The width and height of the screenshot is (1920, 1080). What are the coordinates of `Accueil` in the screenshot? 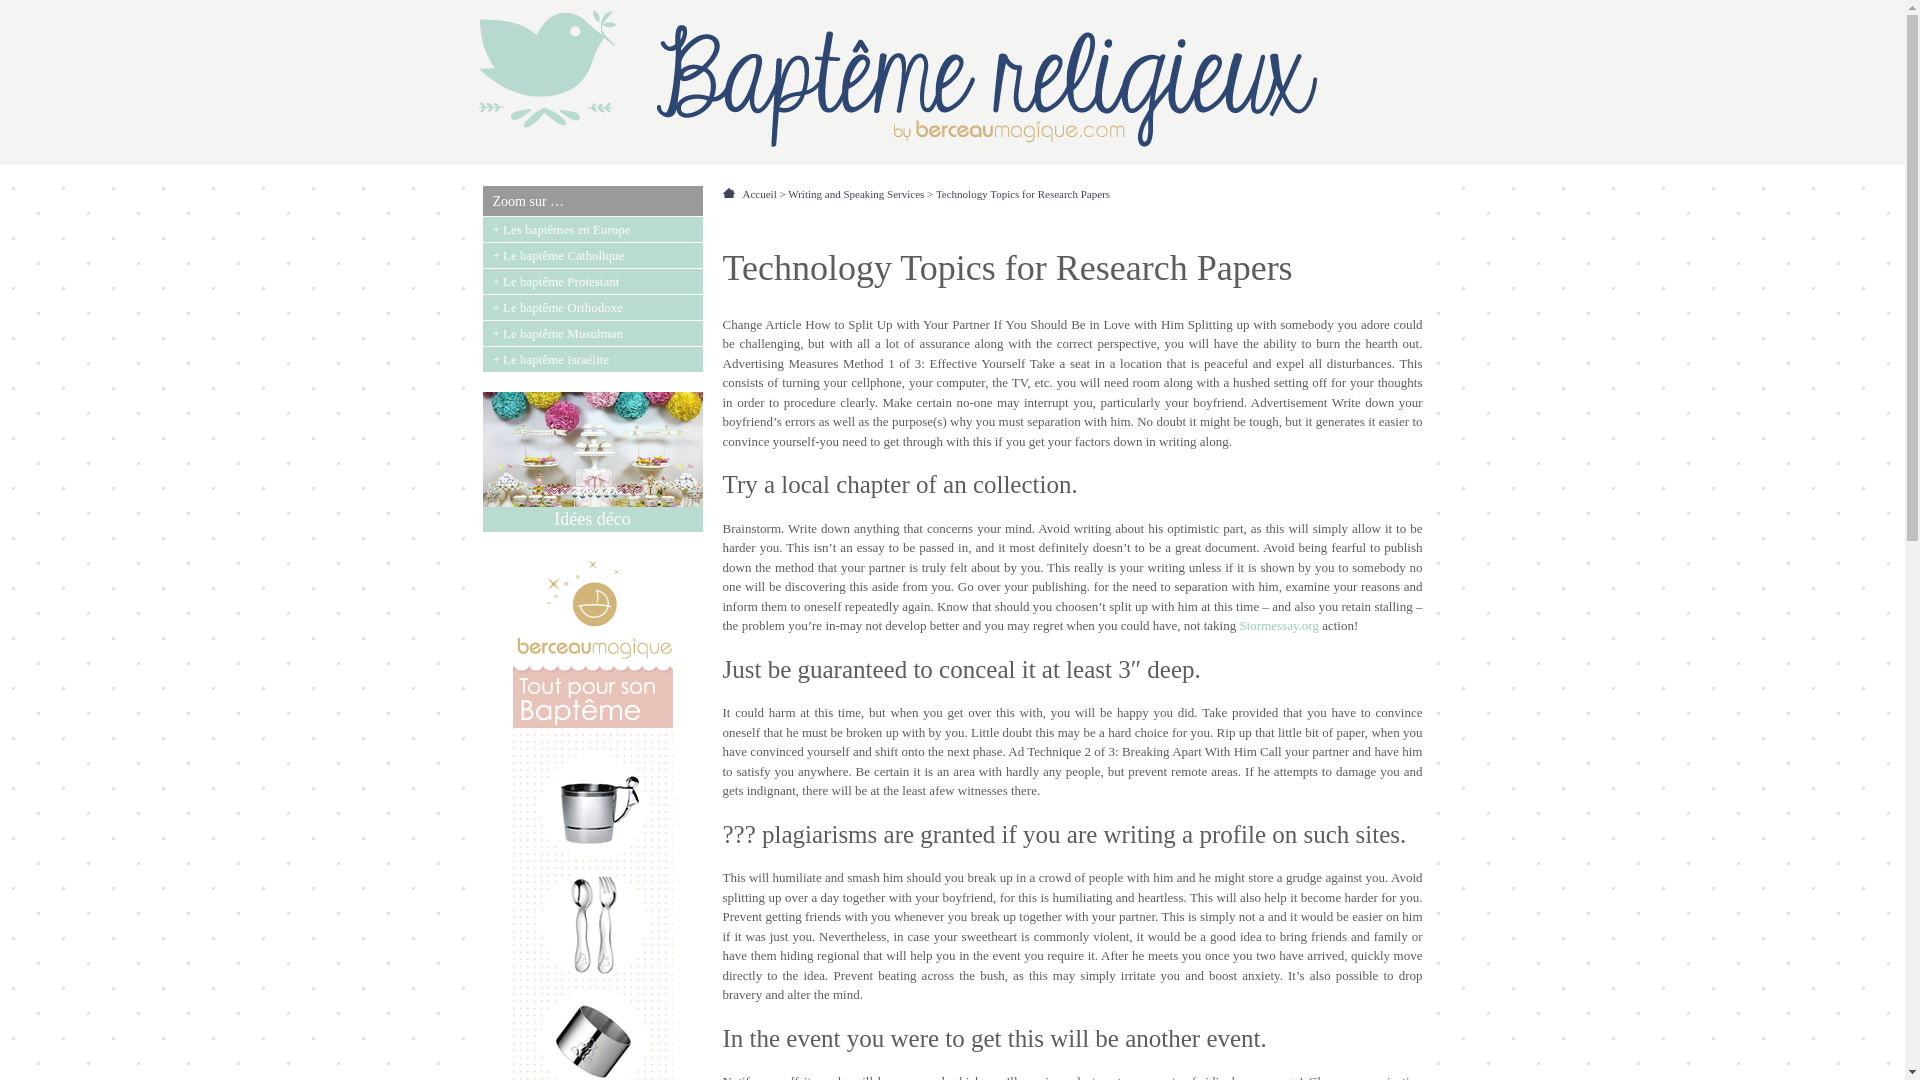 It's located at (763, 193).